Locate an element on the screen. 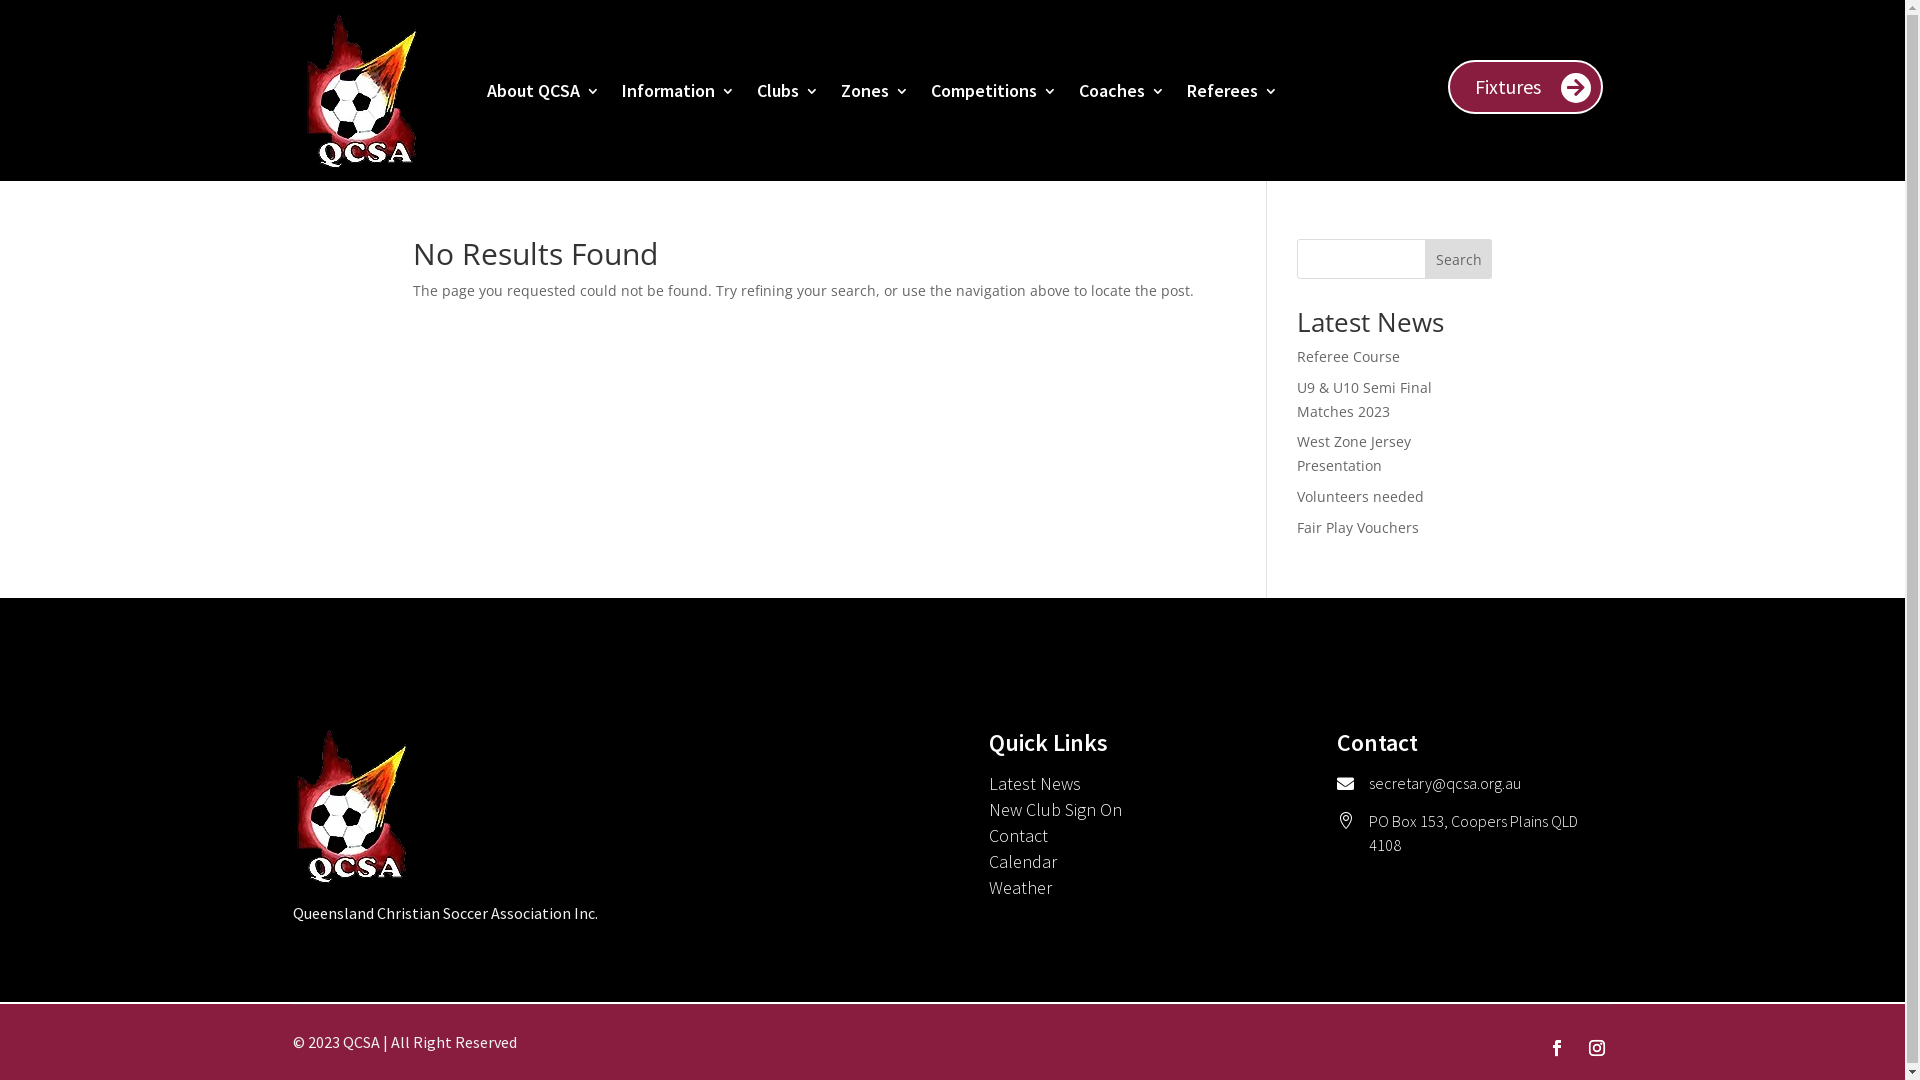 This screenshot has height=1080, width=1920. Zones is located at coordinates (874, 90).